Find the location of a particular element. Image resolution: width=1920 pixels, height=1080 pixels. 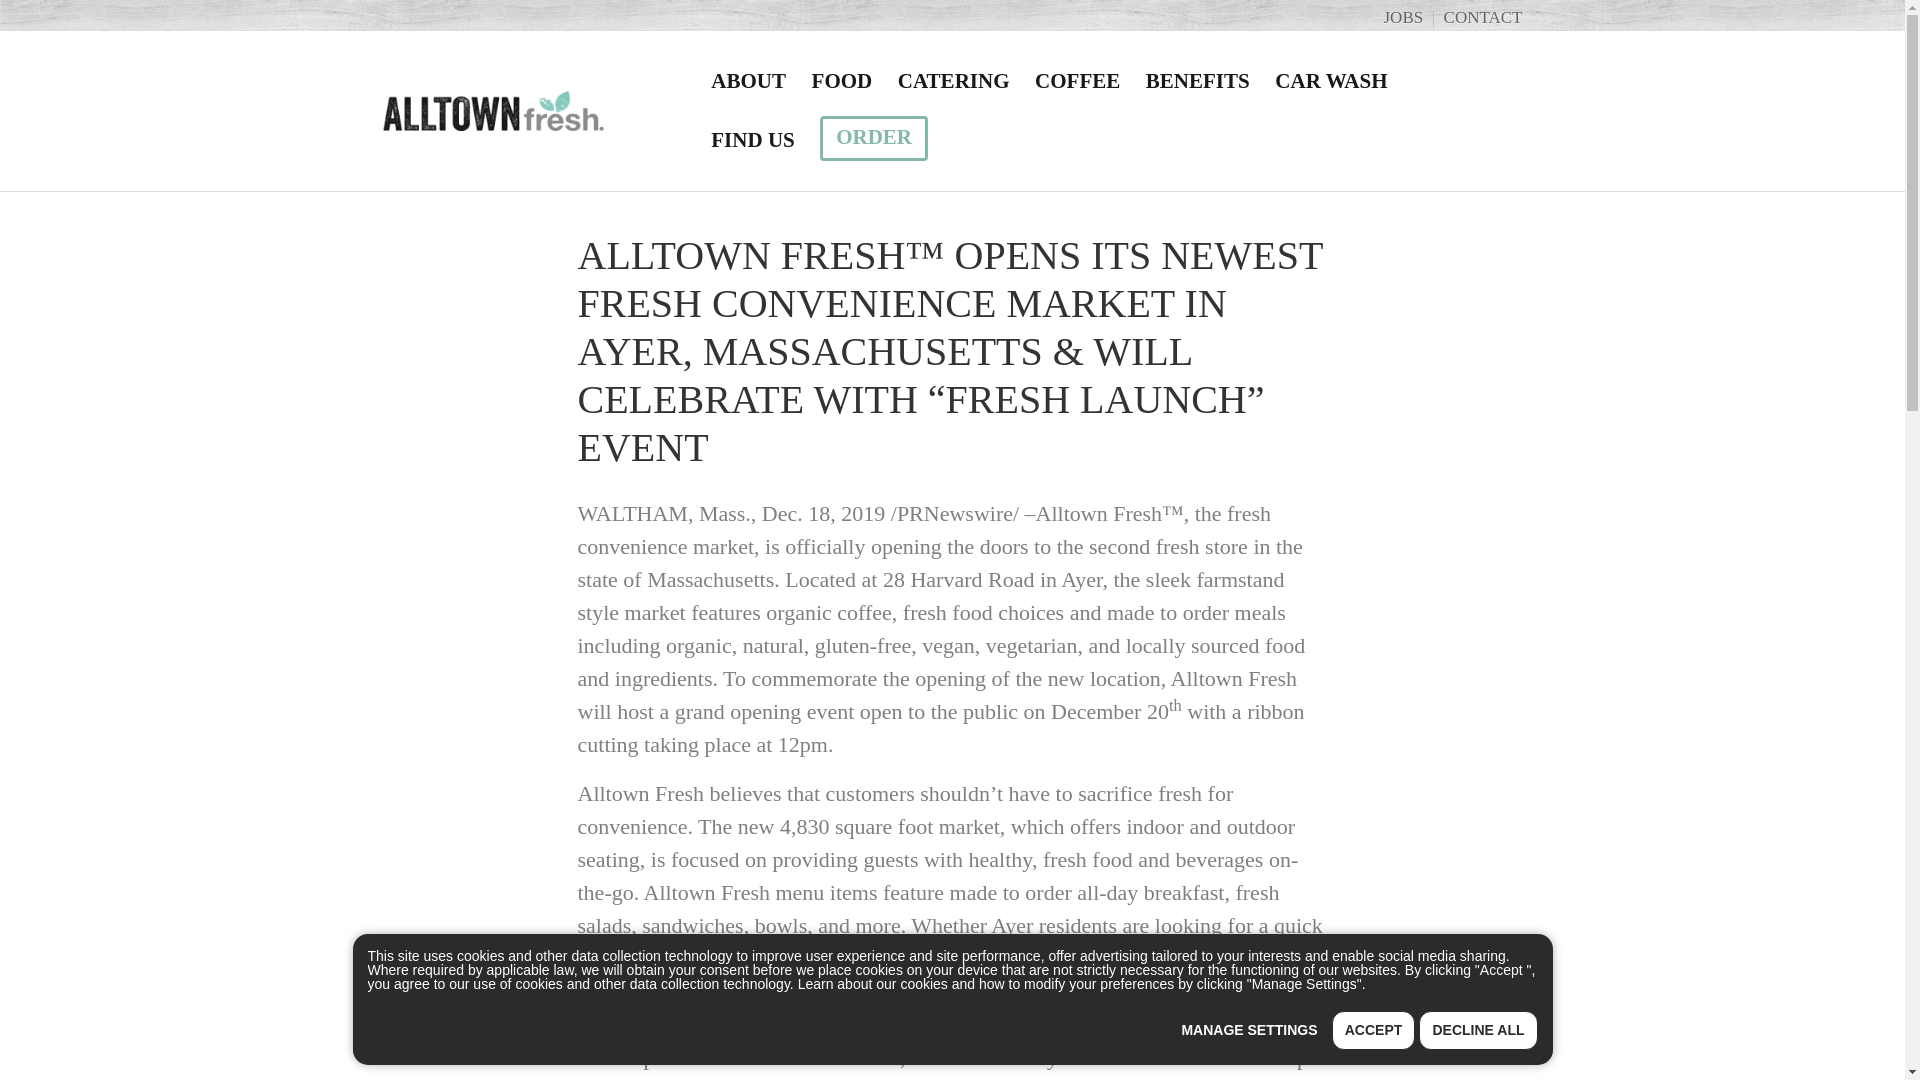

FOOD is located at coordinates (842, 81).